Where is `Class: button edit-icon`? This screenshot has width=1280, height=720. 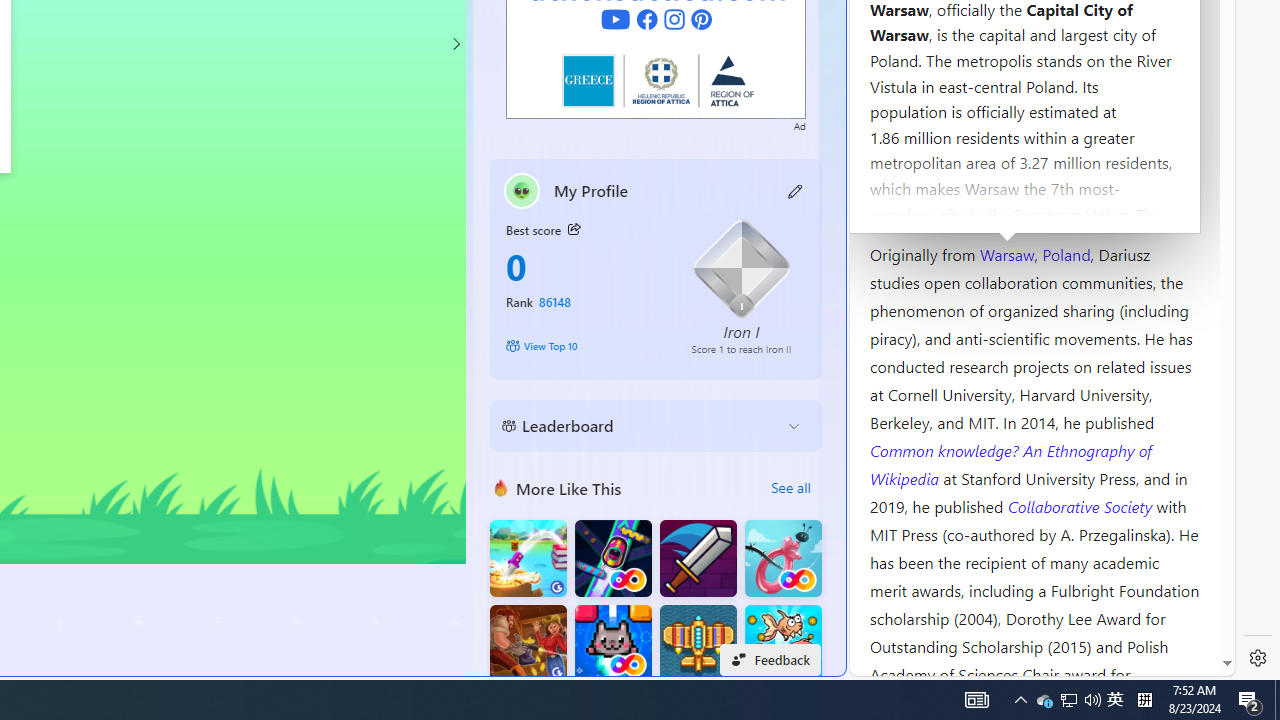
Class: button edit-icon is located at coordinates (796, 190).